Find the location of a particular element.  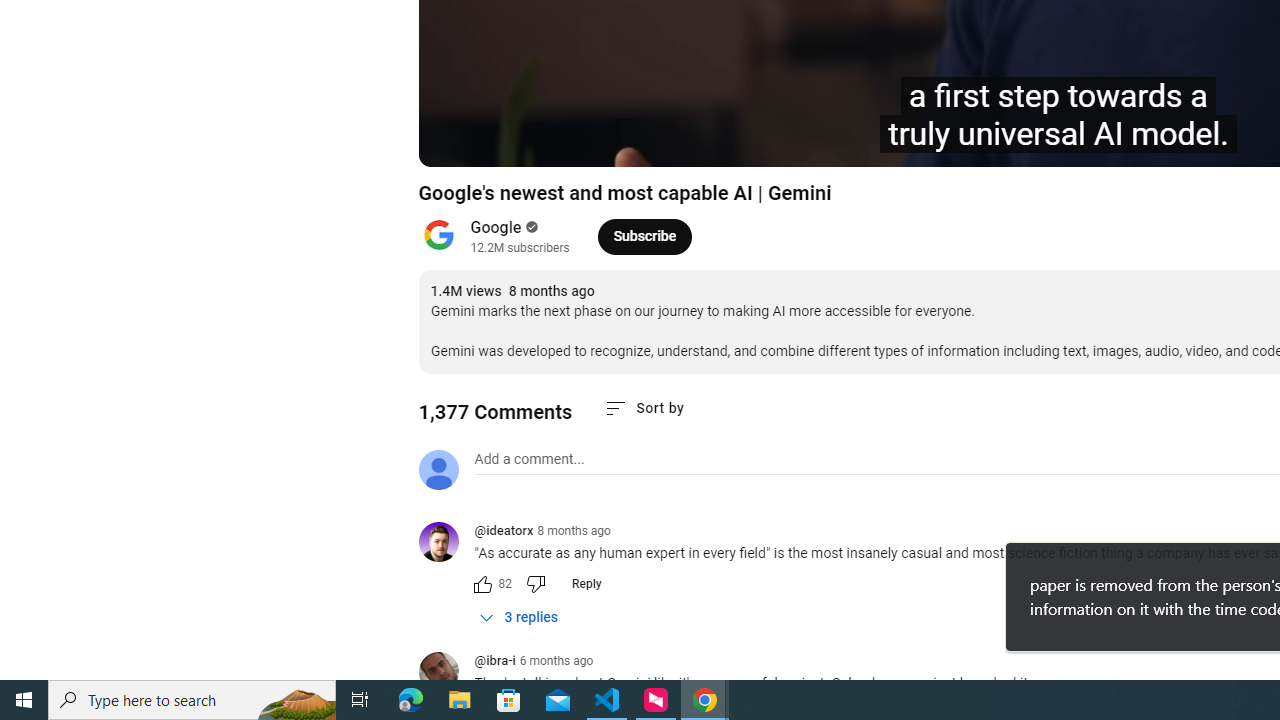

@ibra-i is located at coordinates (446, 673).